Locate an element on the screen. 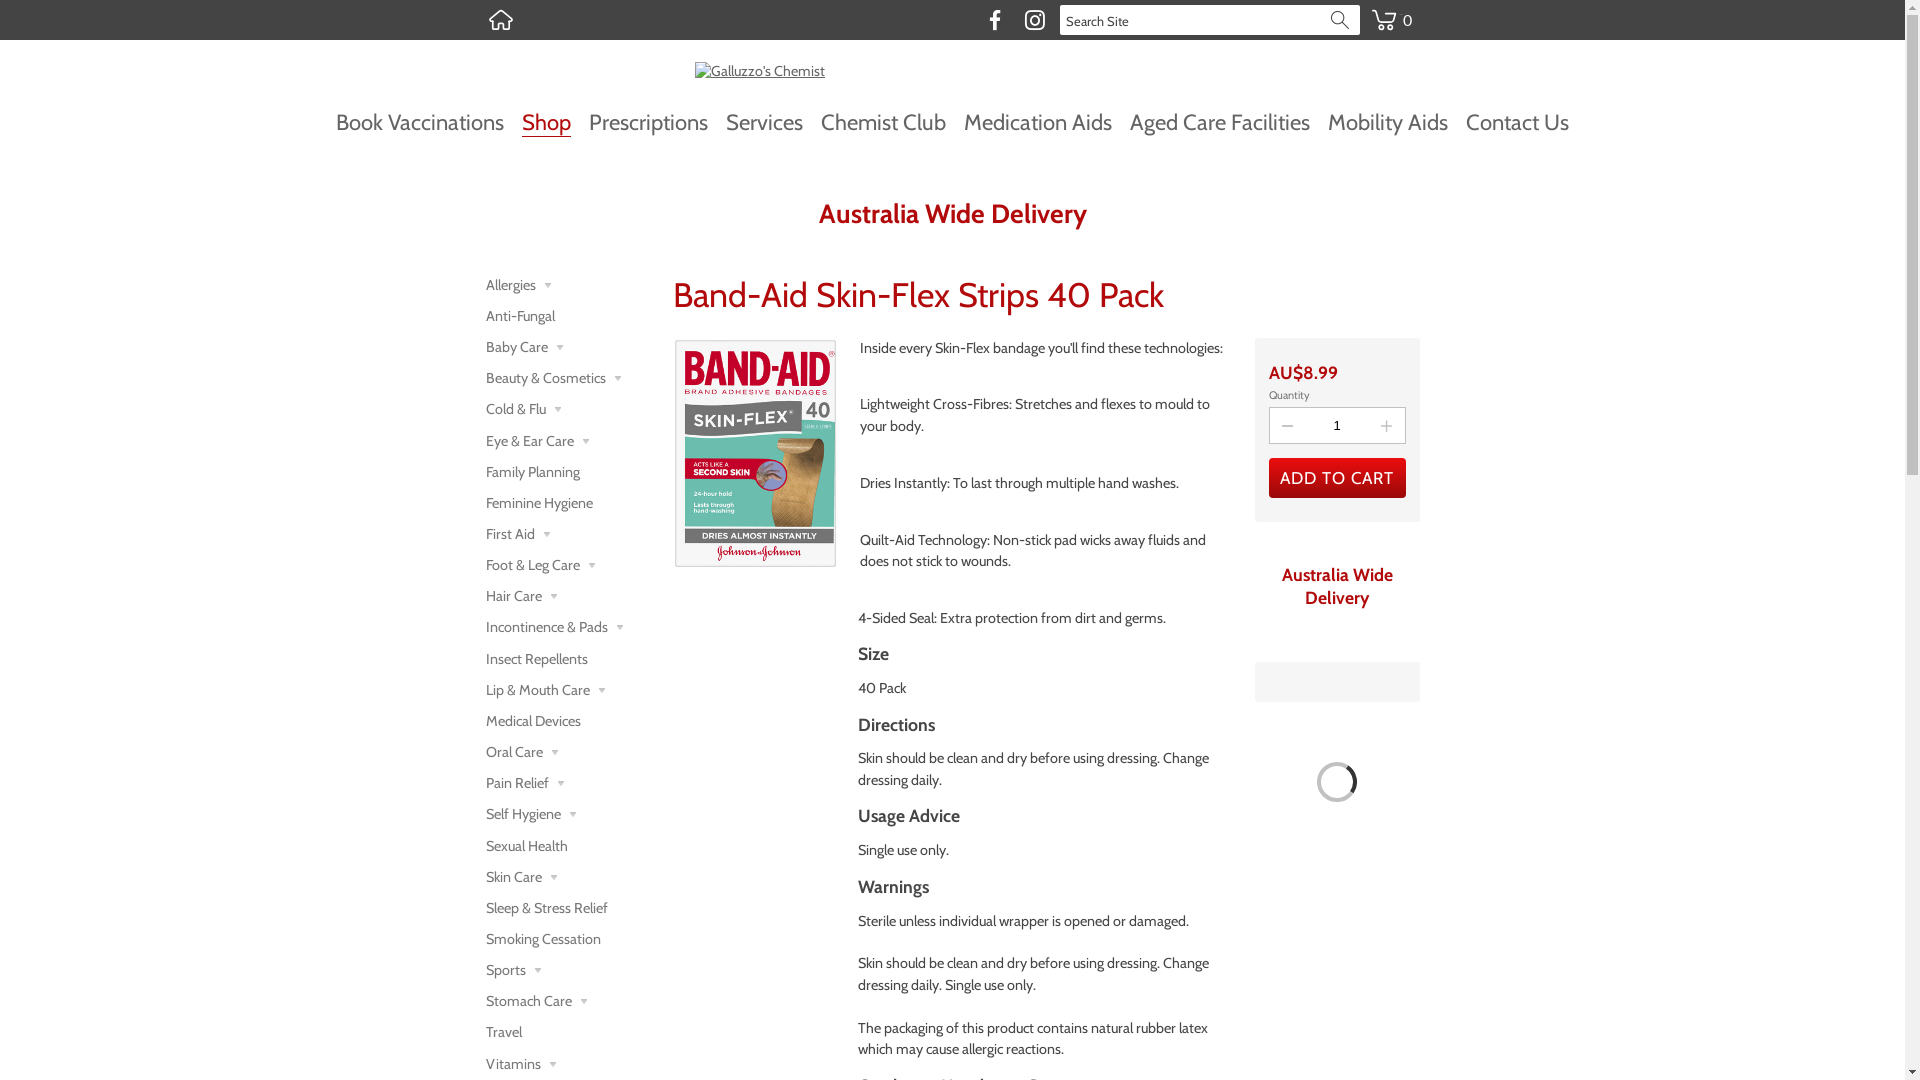 The image size is (1920, 1080). Self Hygiene      is located at coordinates (568, 814).